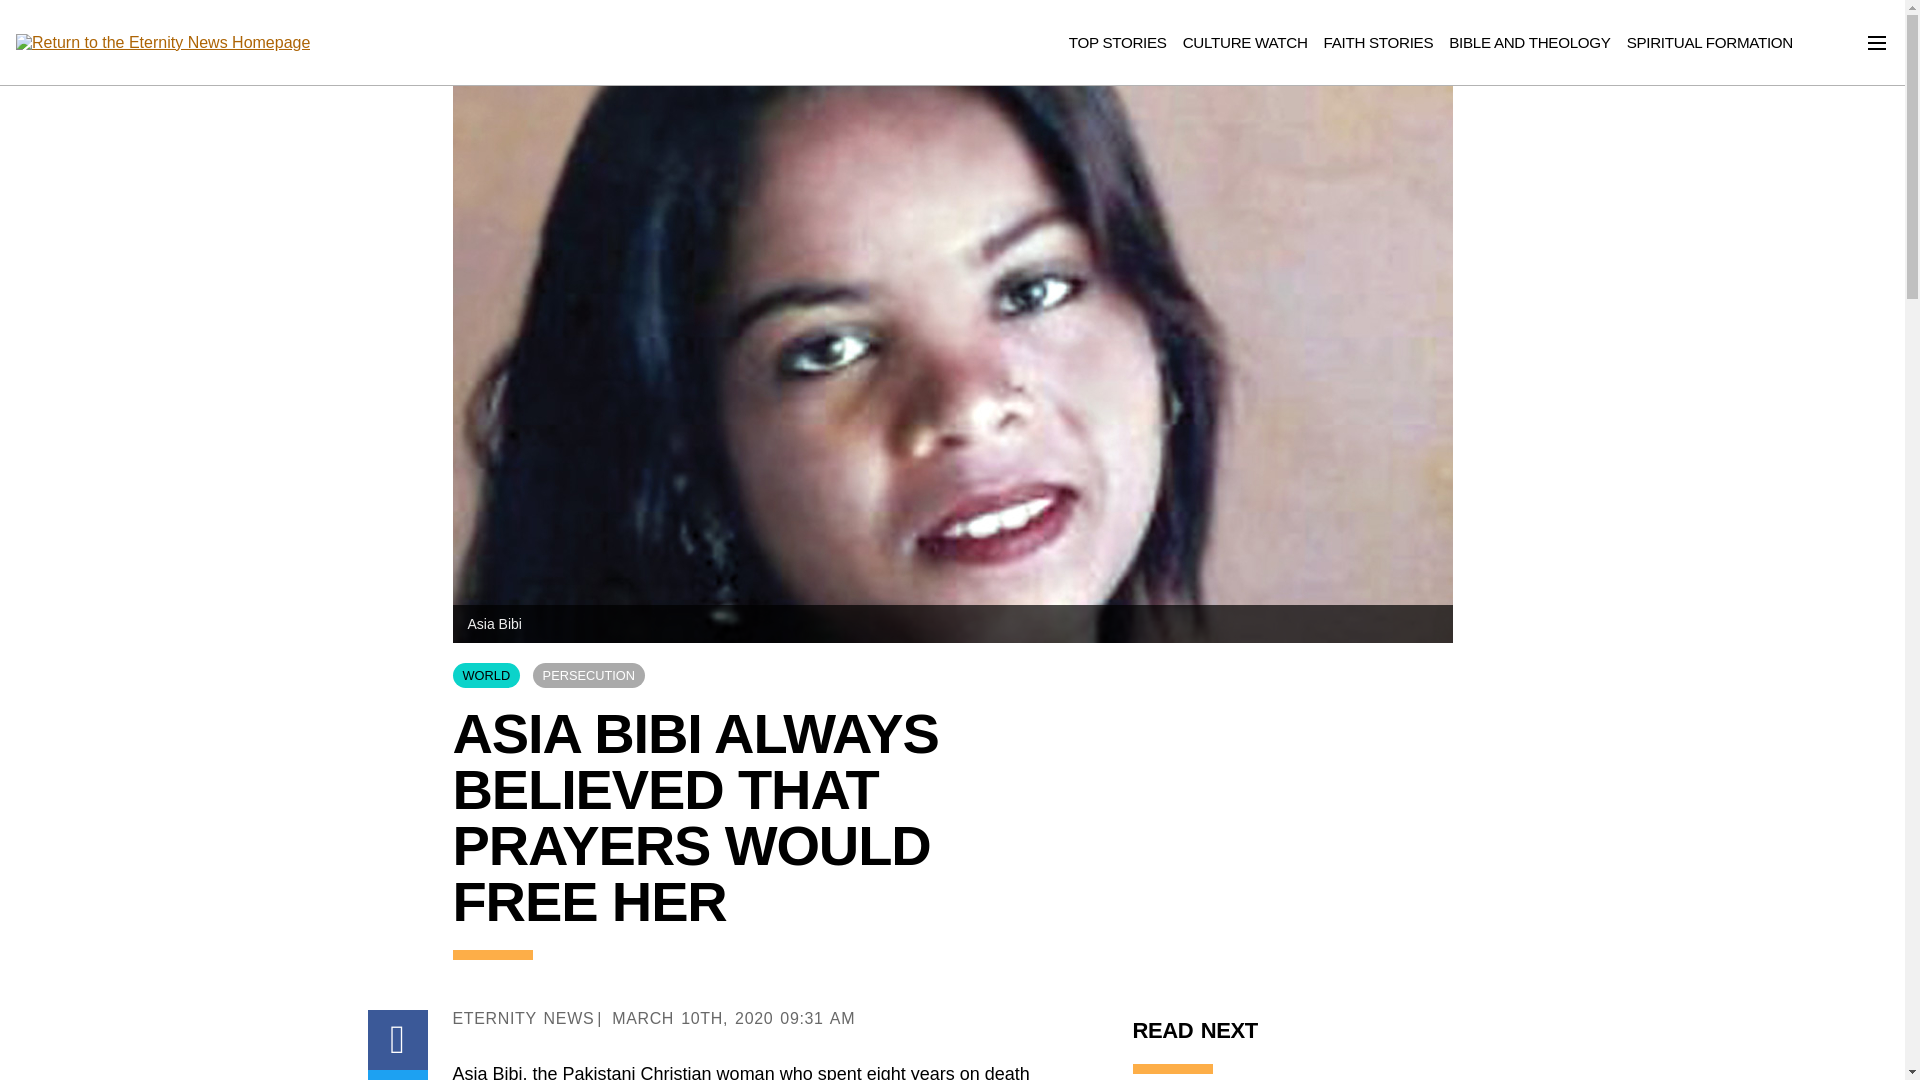 The height and width of the screenshot is (1080, 1920). I want to click on PERSECUTION, so click(589, 675).